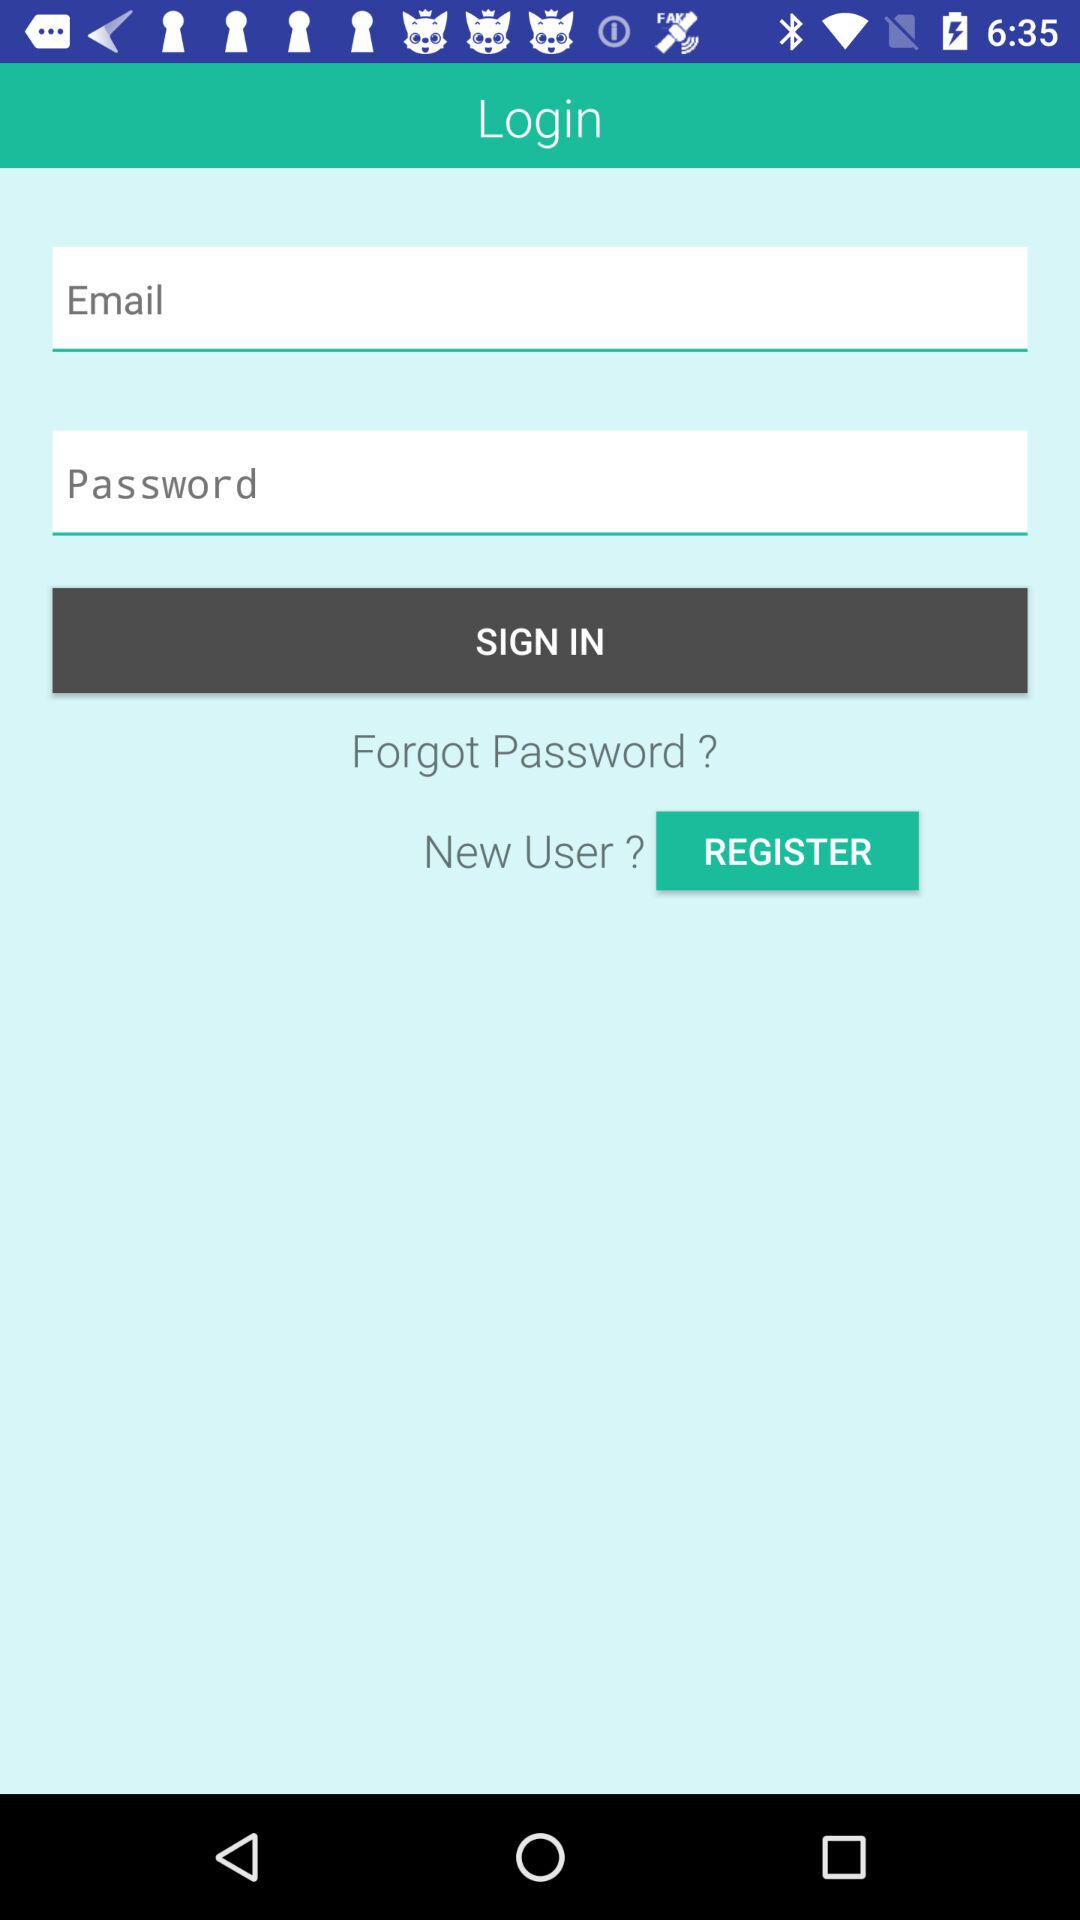  I want to click on jump to the register, so click(787, 850).